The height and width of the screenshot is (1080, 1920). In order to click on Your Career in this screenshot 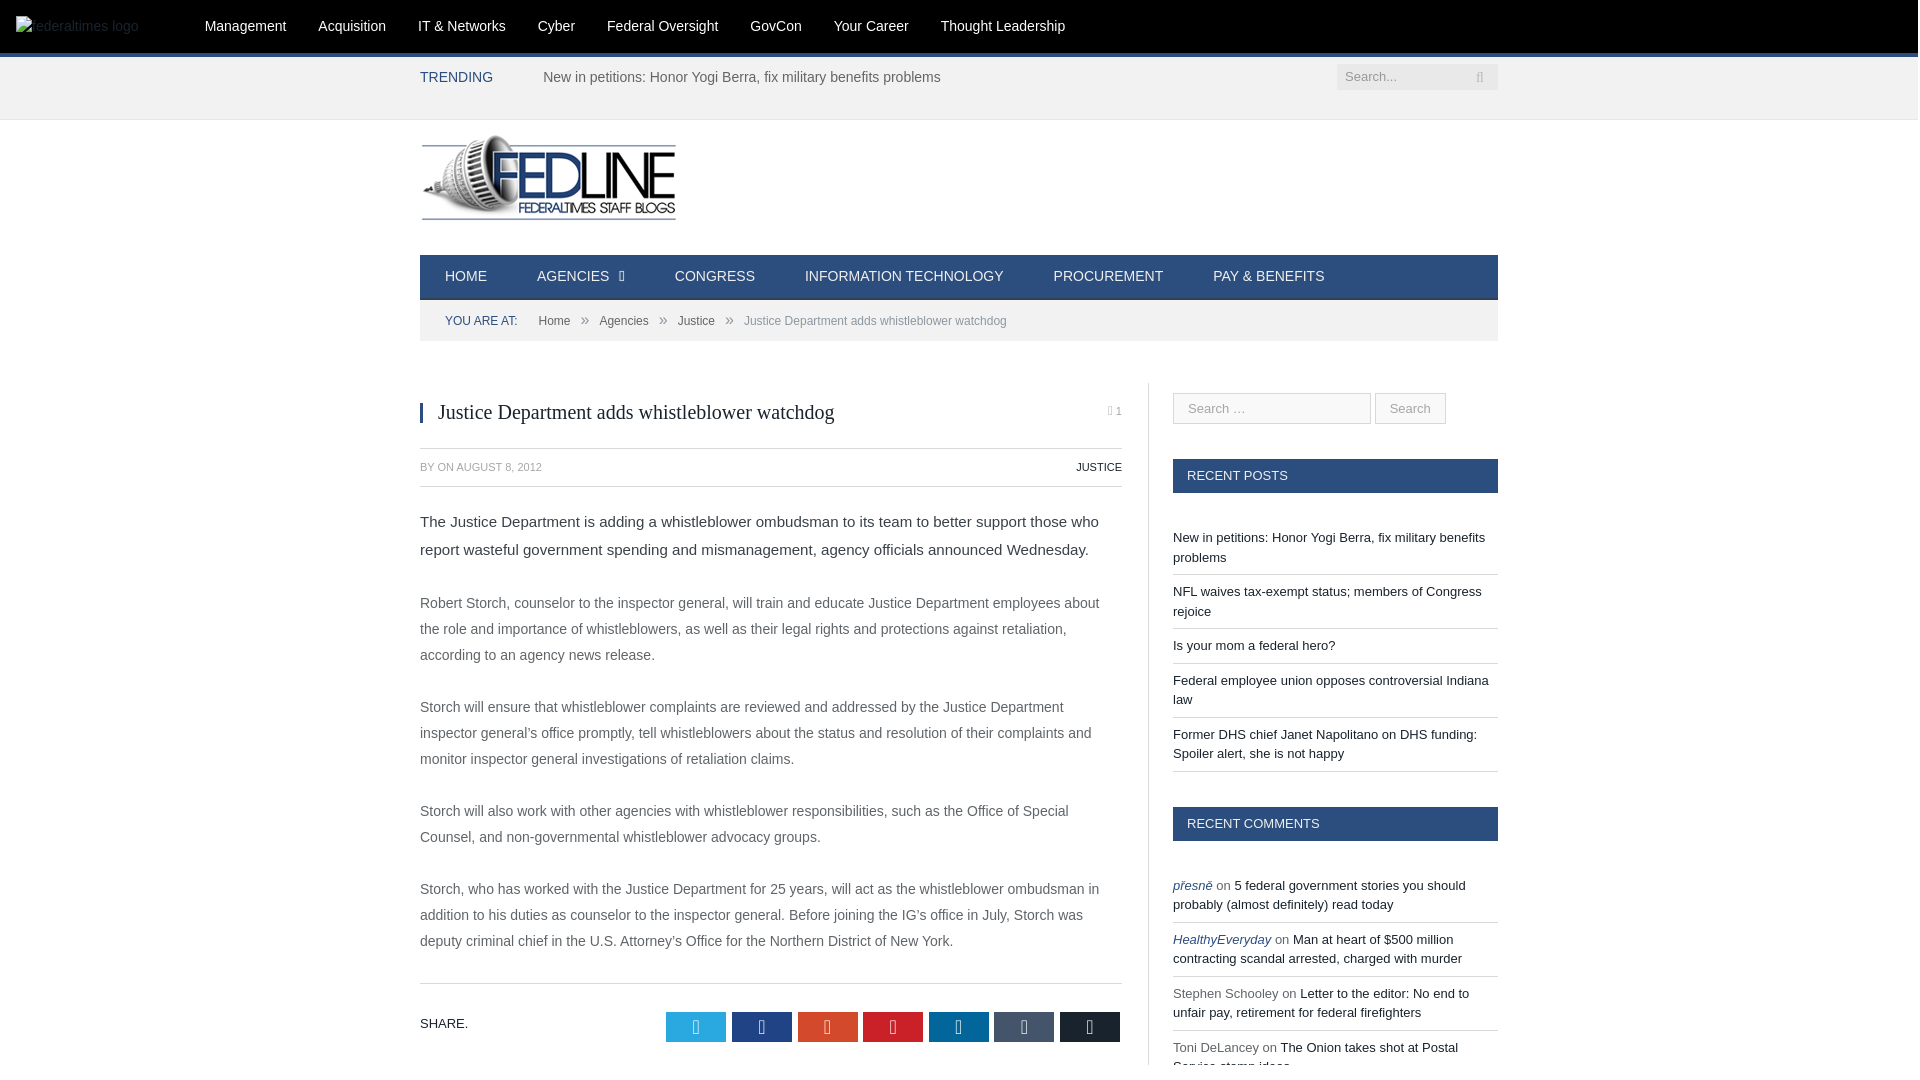, I will do `click(871, 26)`.